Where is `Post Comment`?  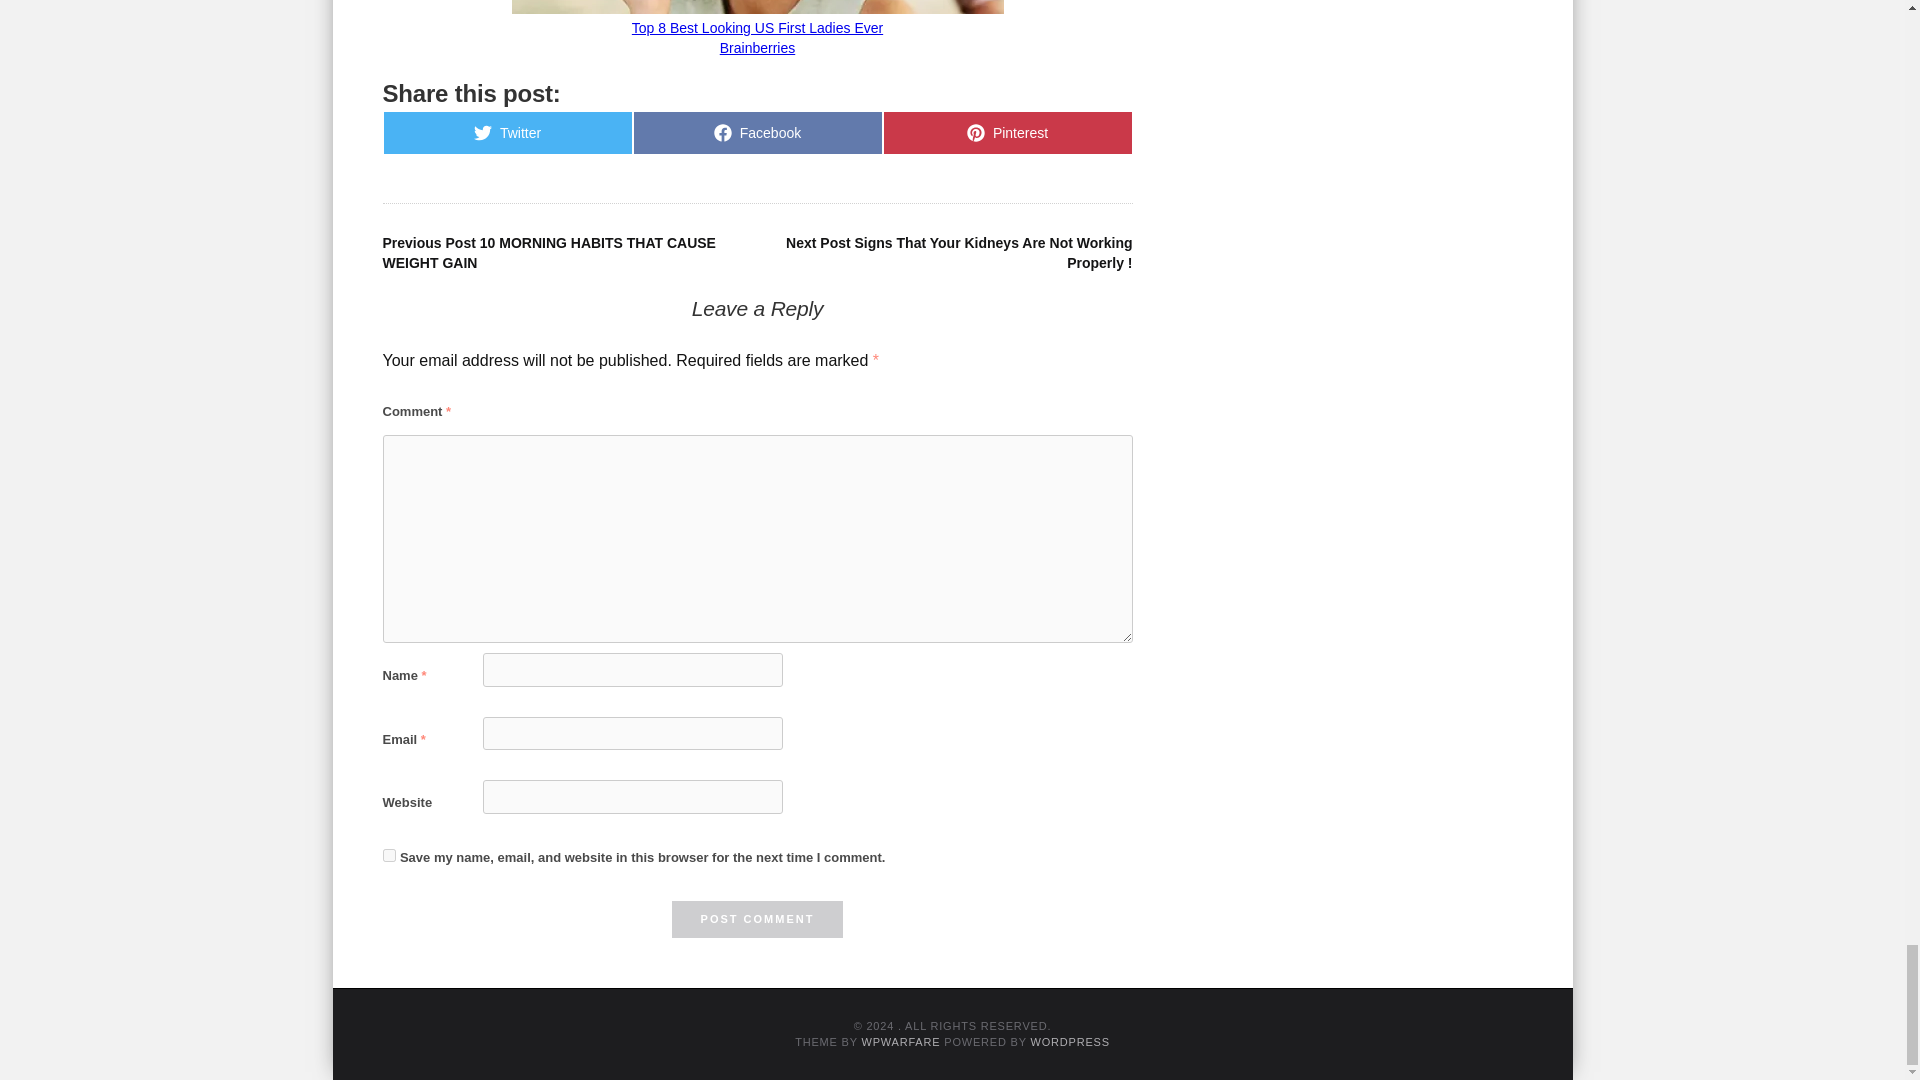
Post Comment is located at coordinates (506, 133).